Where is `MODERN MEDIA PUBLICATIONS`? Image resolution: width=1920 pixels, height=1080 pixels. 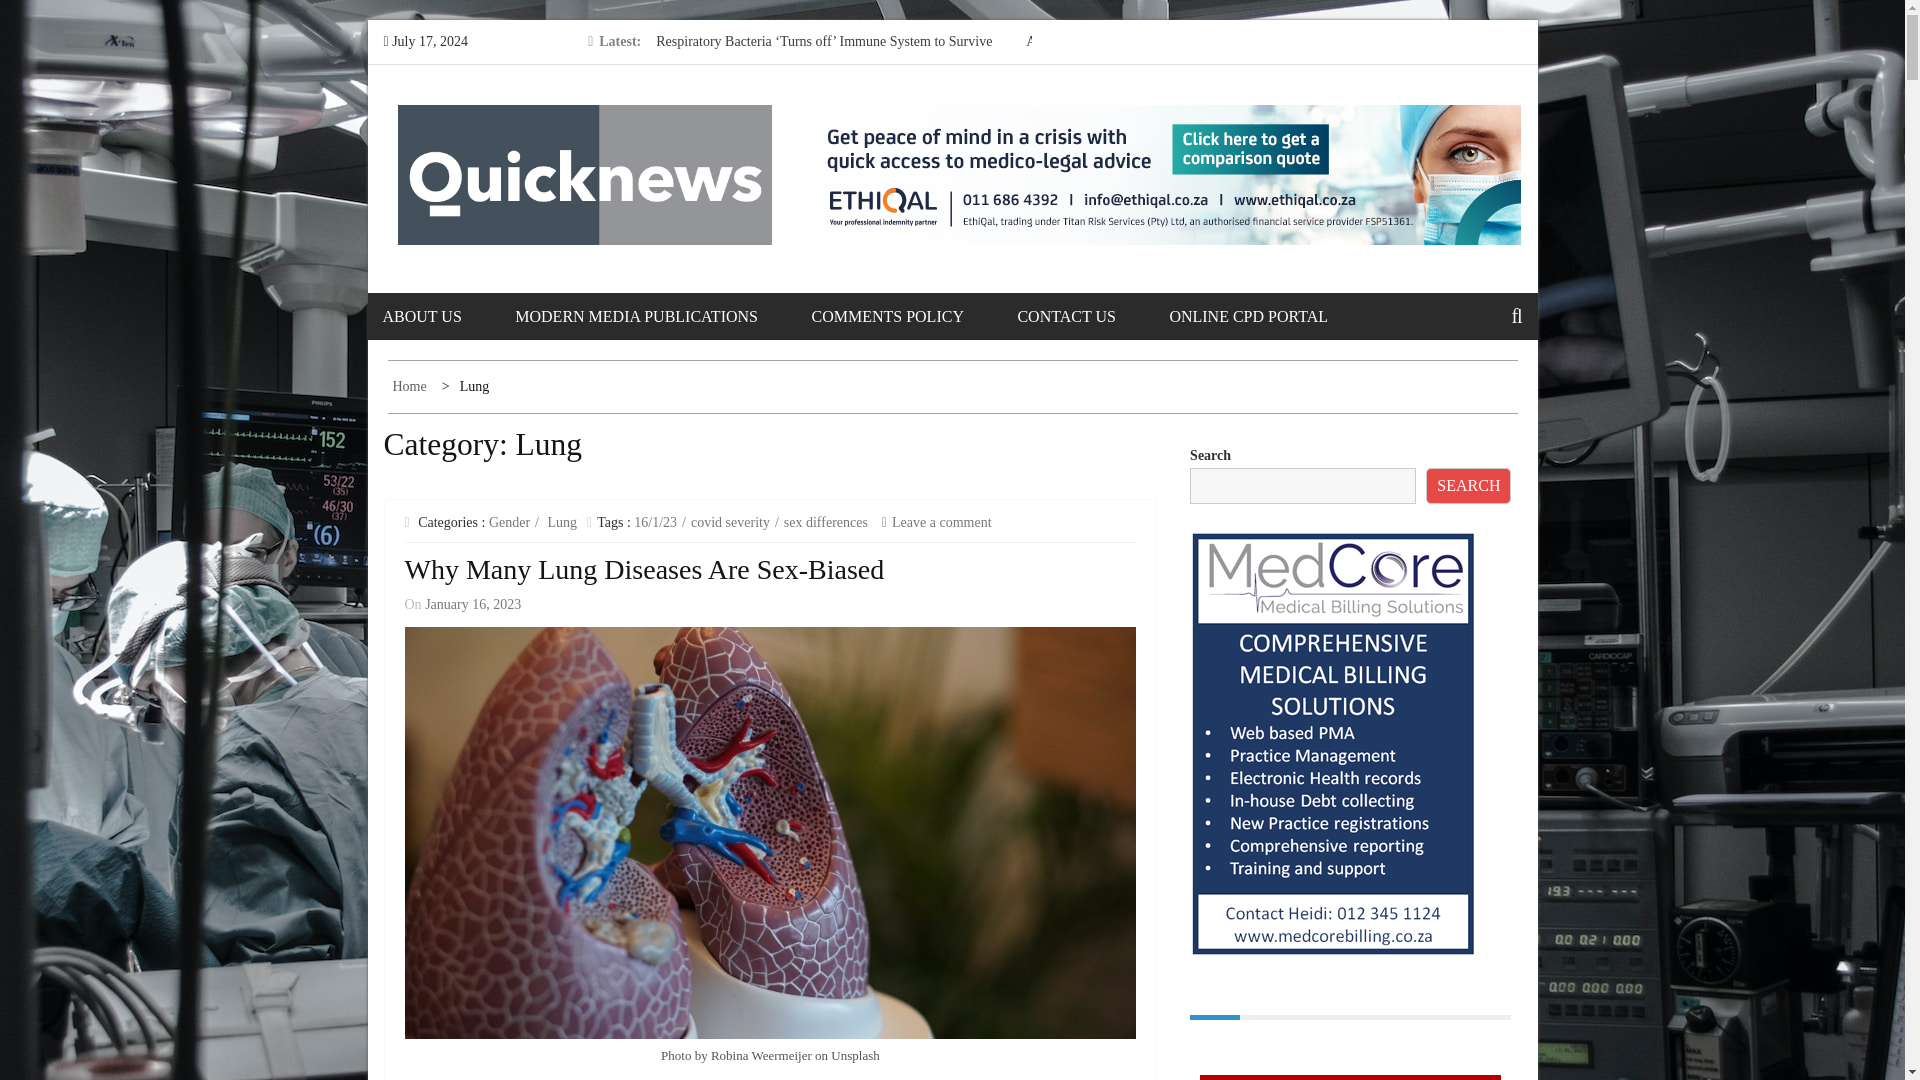 MODERN MEDIA PUBLICATIONS is located at coordinates (661, 316).